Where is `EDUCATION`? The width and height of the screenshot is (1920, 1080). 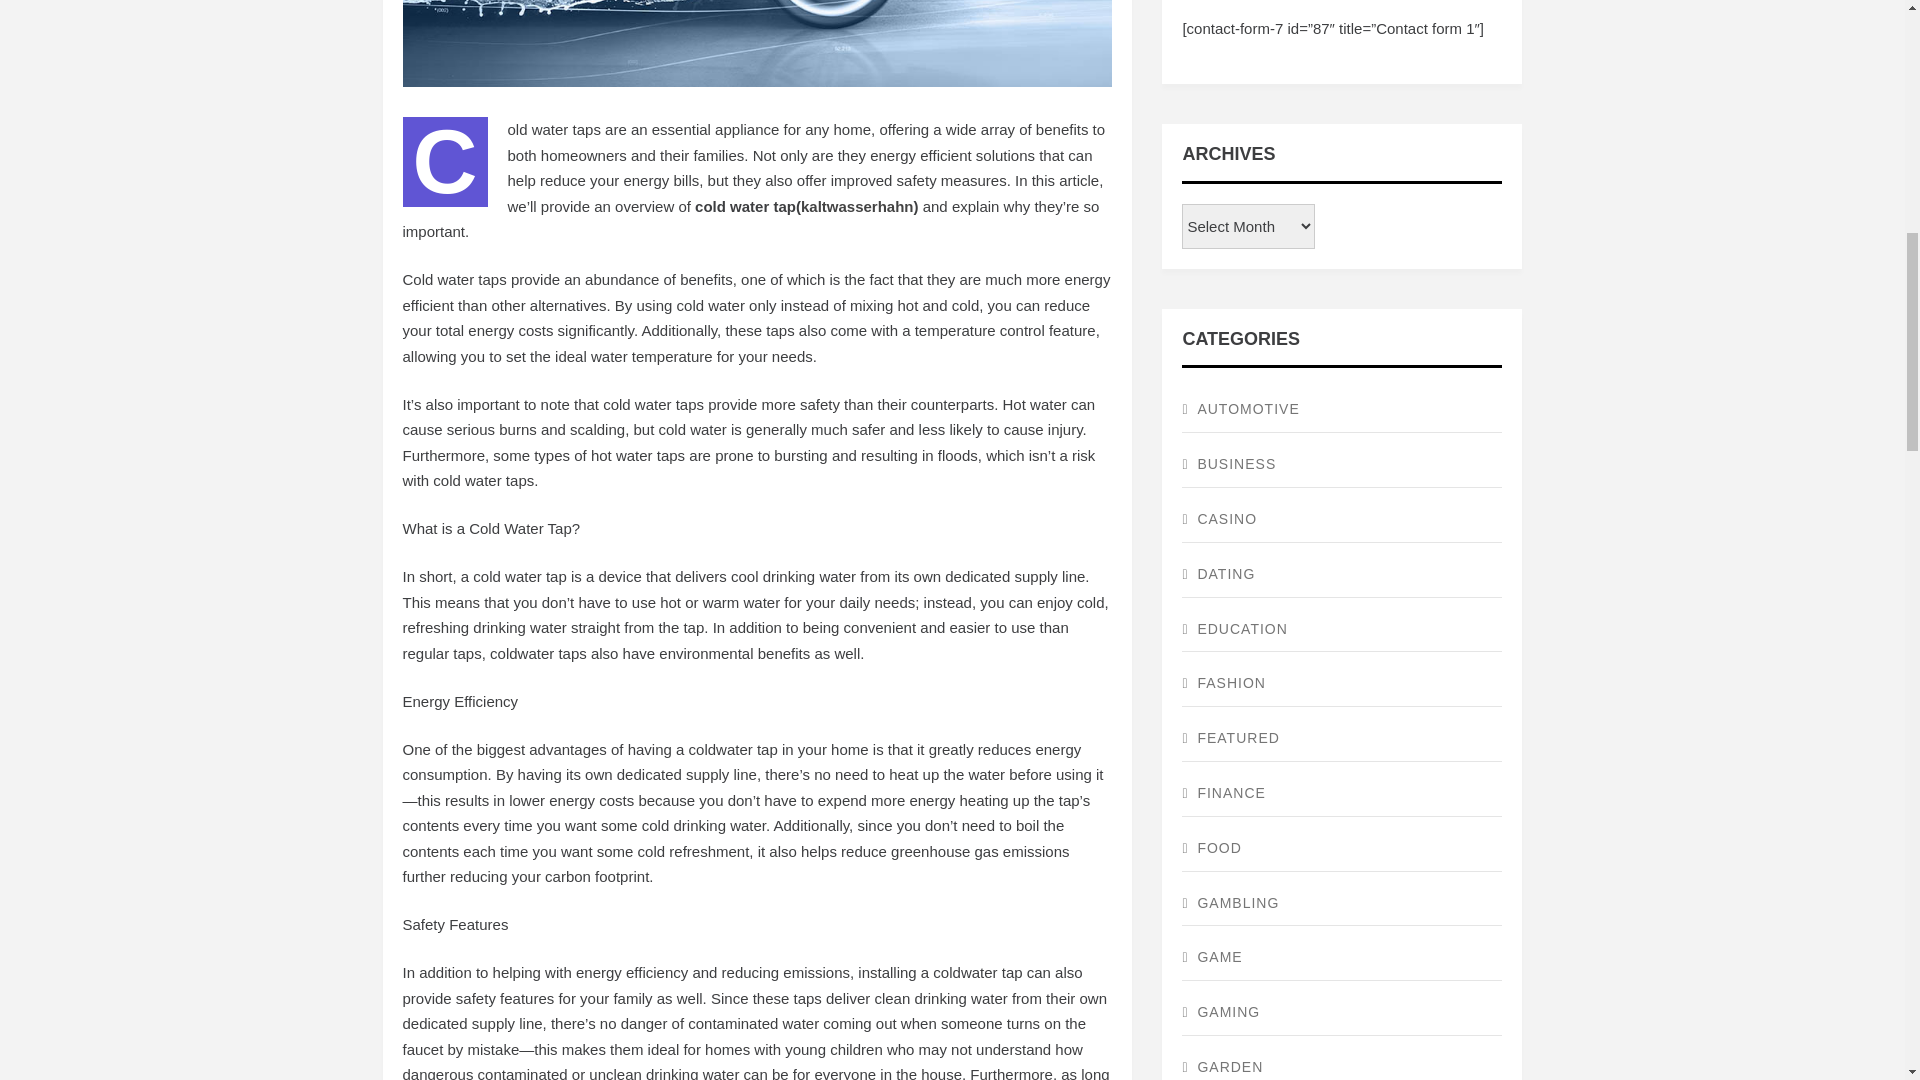 EDUCATION is located at coordinates (1342, 630).